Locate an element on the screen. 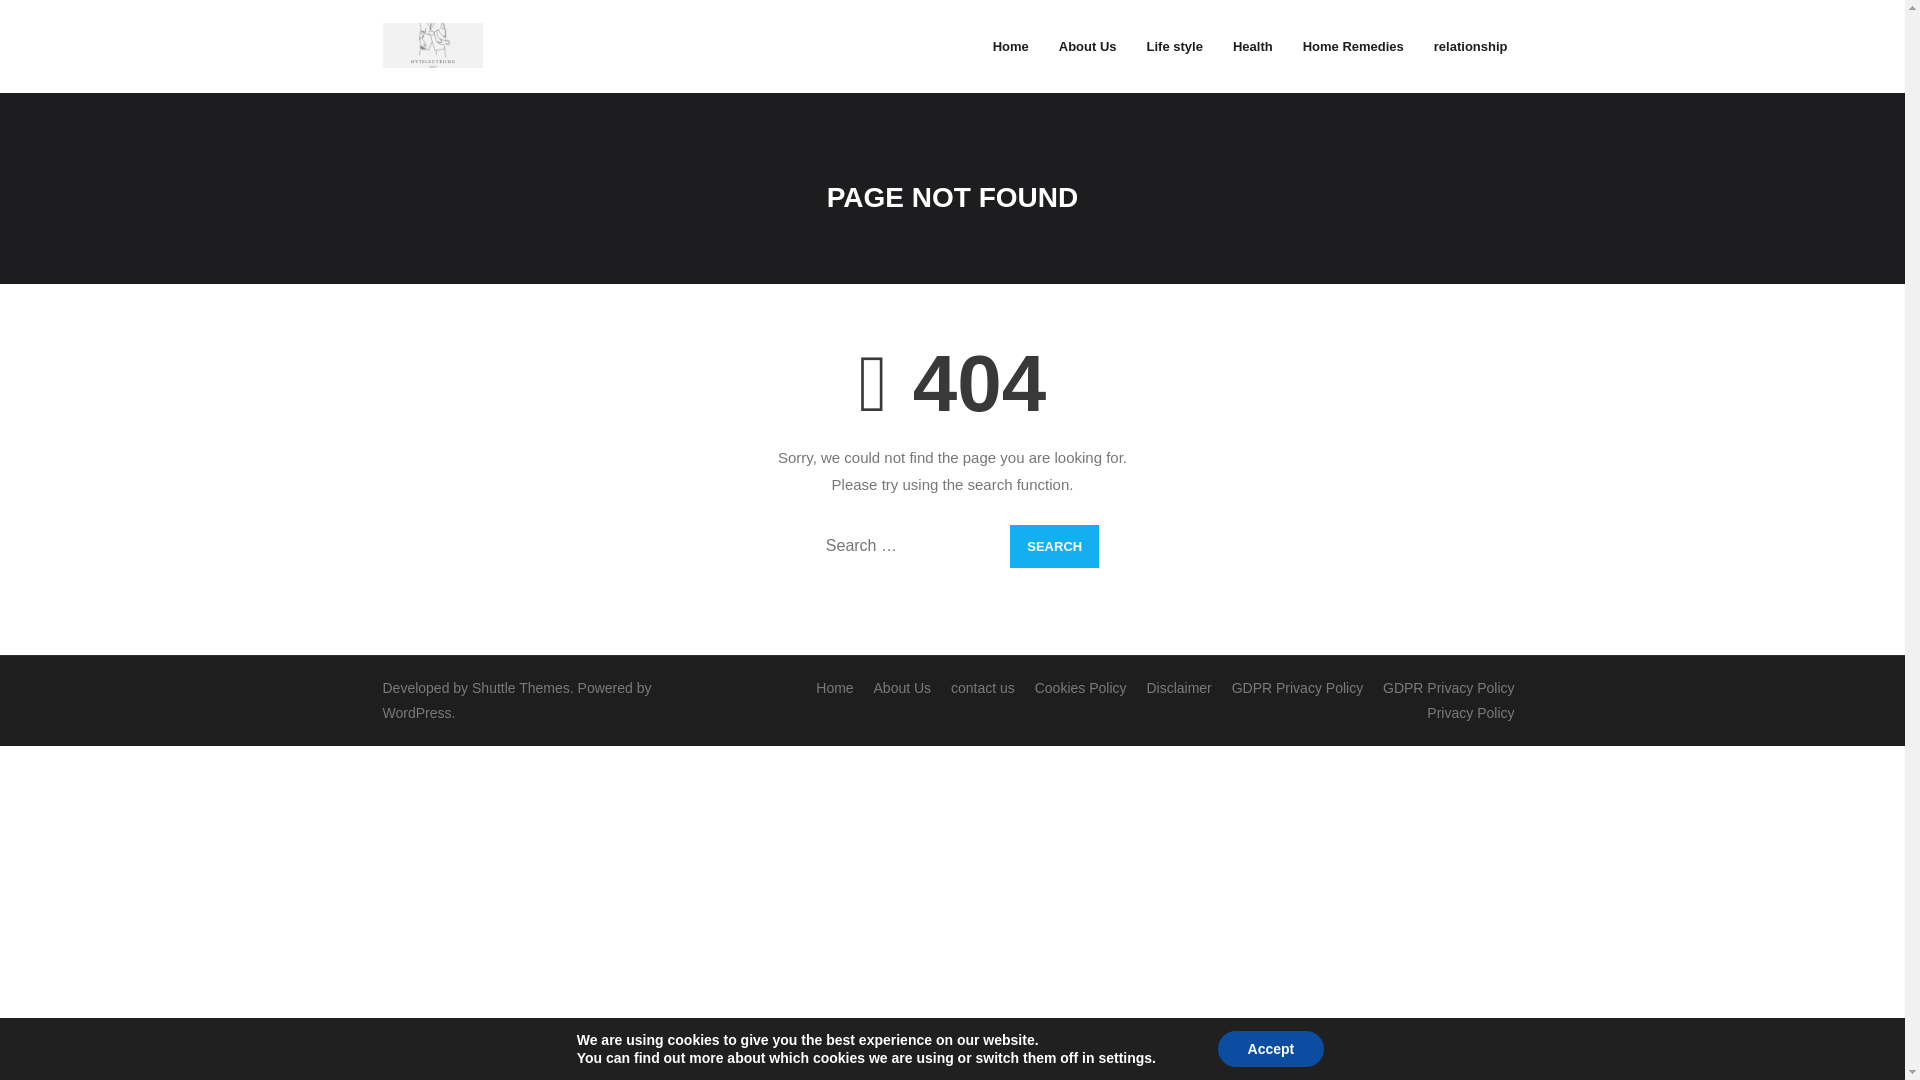  Disclaimer is located at coordinates (1178, 688).